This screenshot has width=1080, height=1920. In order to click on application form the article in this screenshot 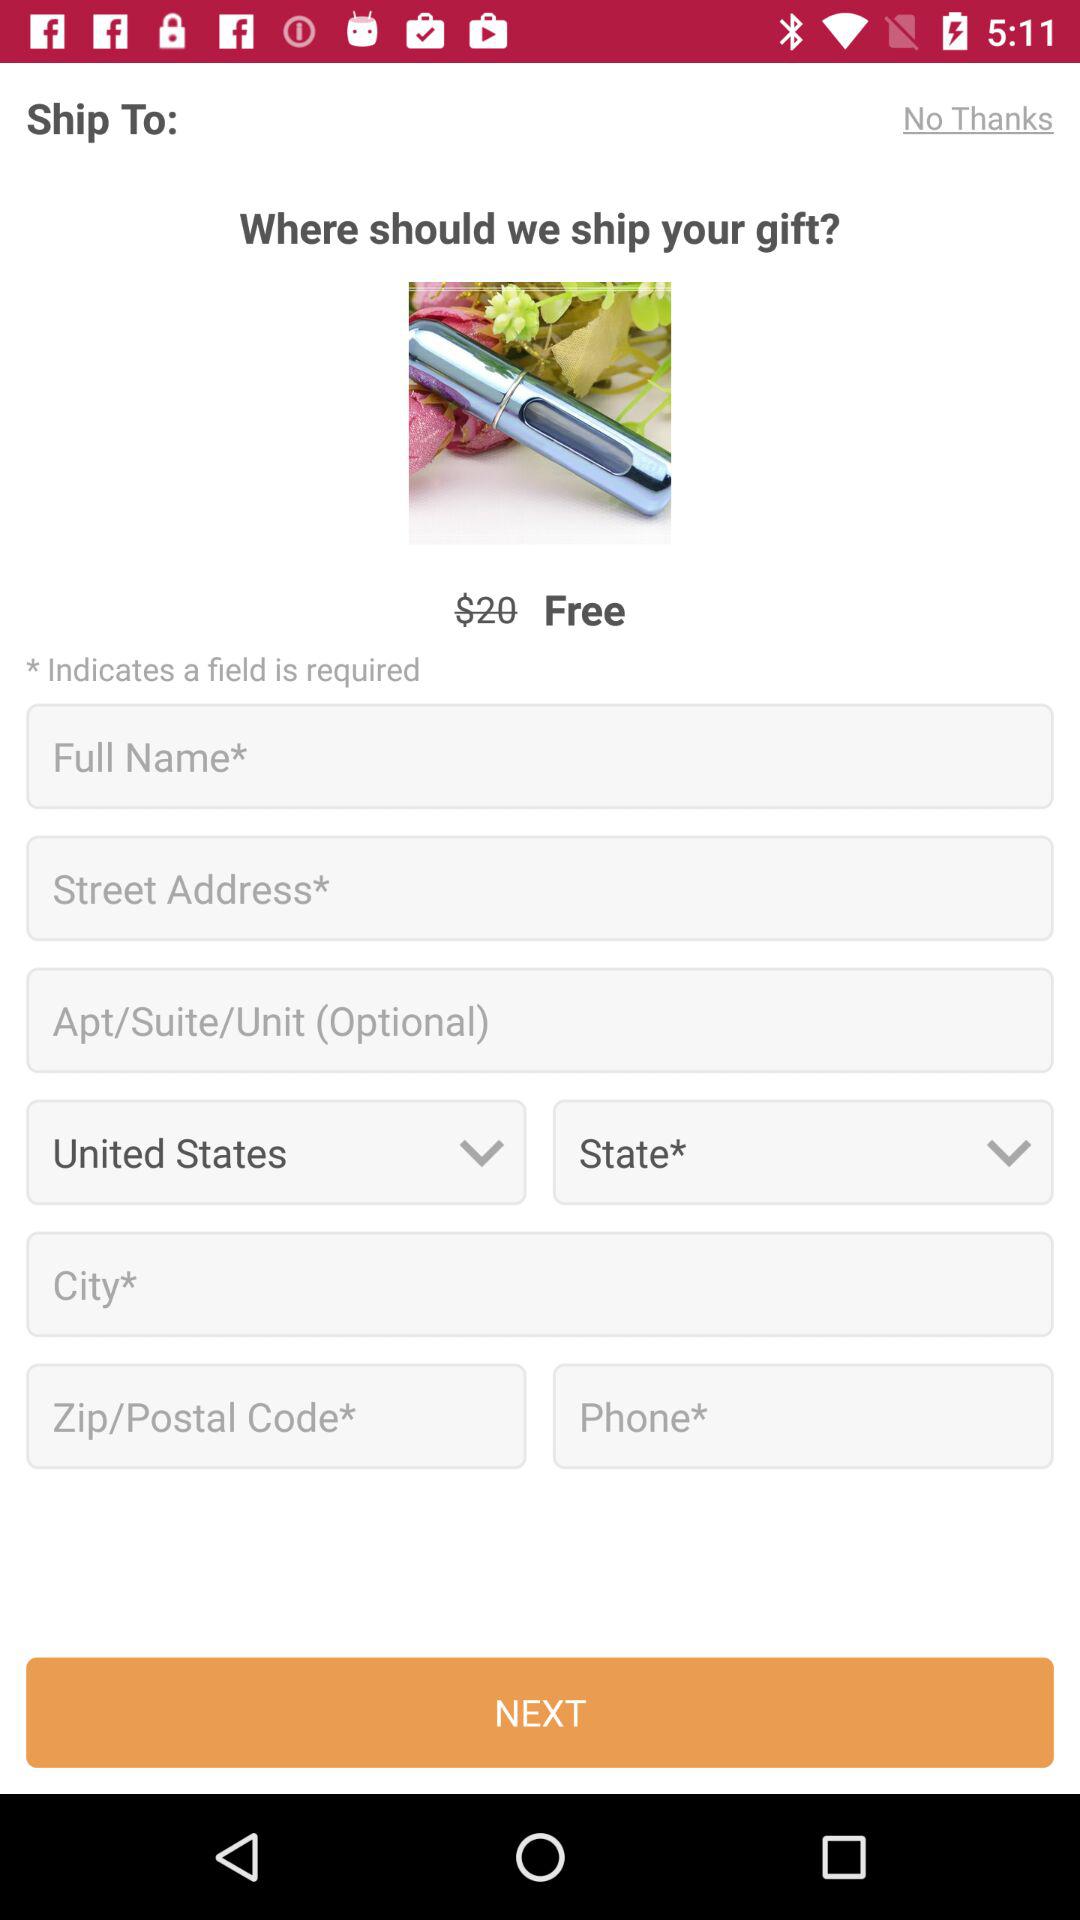, I will do `click(802, 1416)`.